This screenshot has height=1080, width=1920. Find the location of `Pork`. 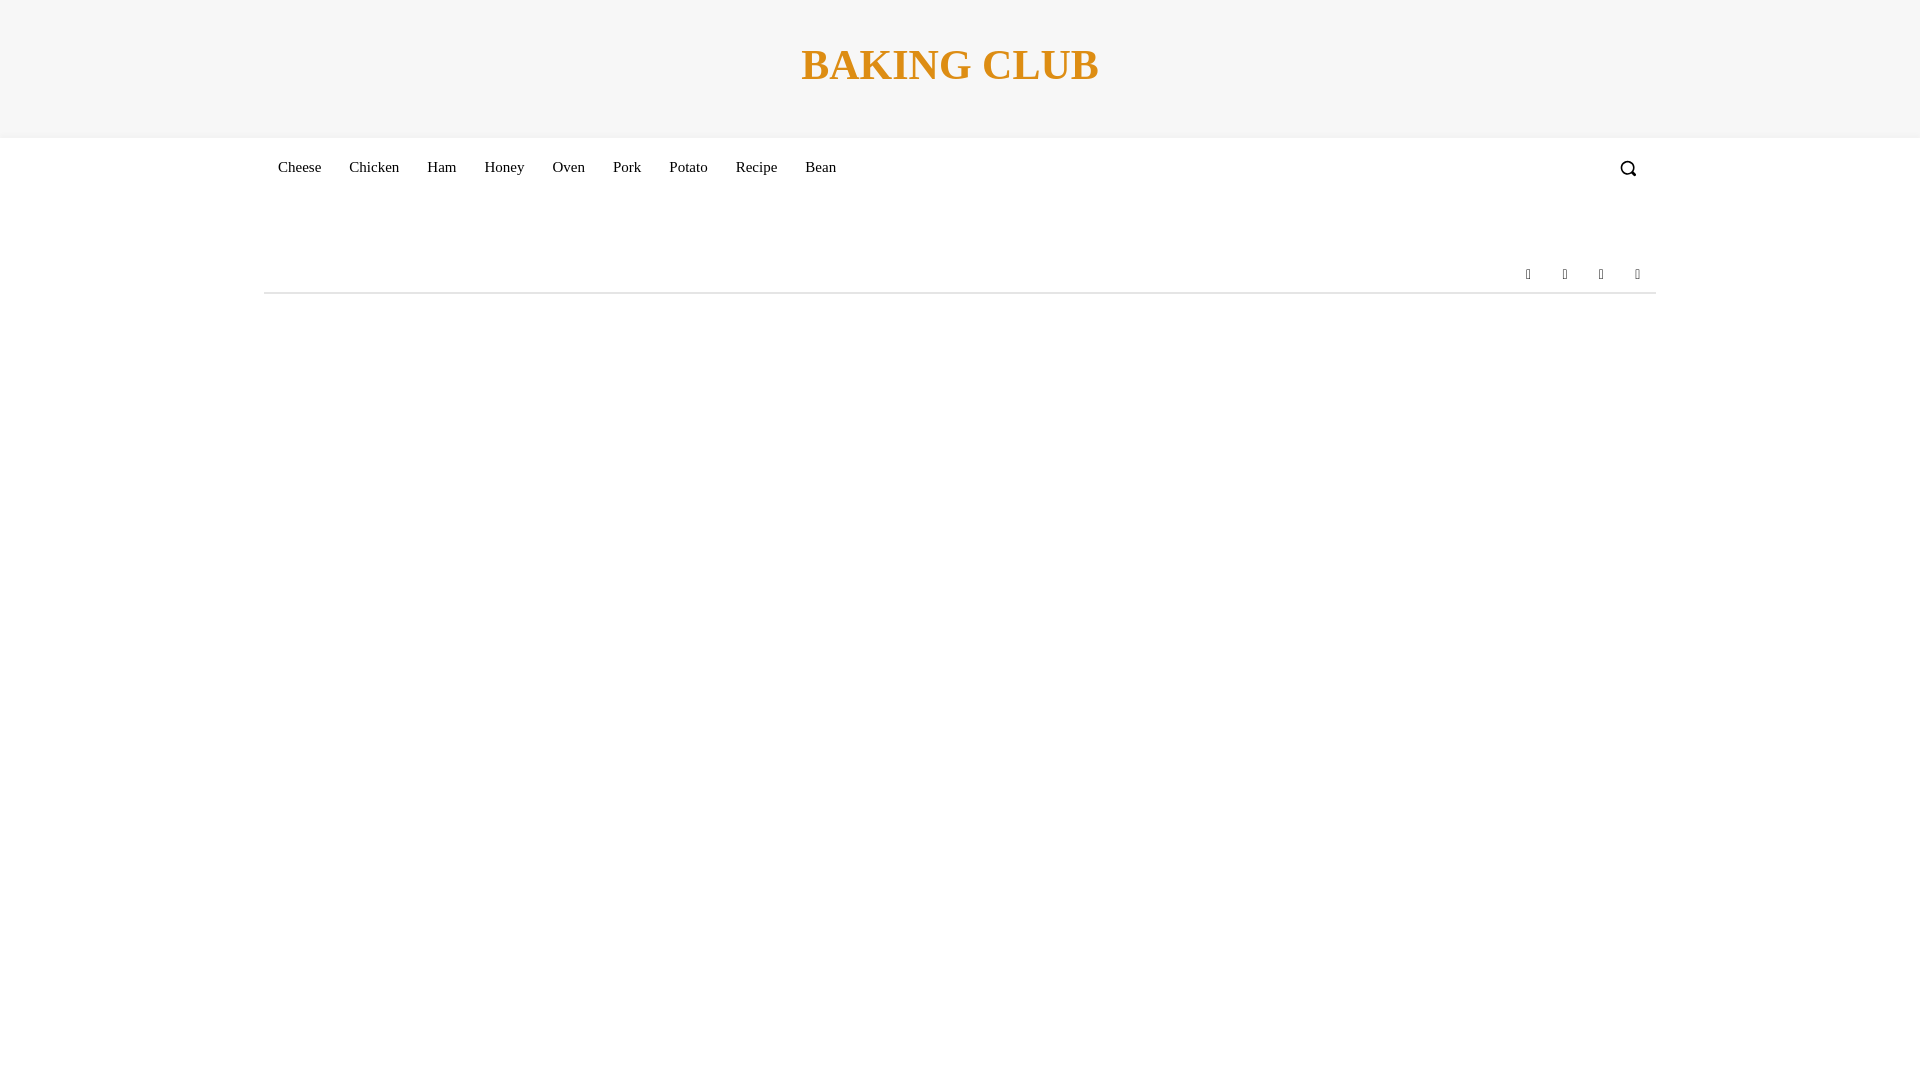

Pork is located at coordinates (626, 166).